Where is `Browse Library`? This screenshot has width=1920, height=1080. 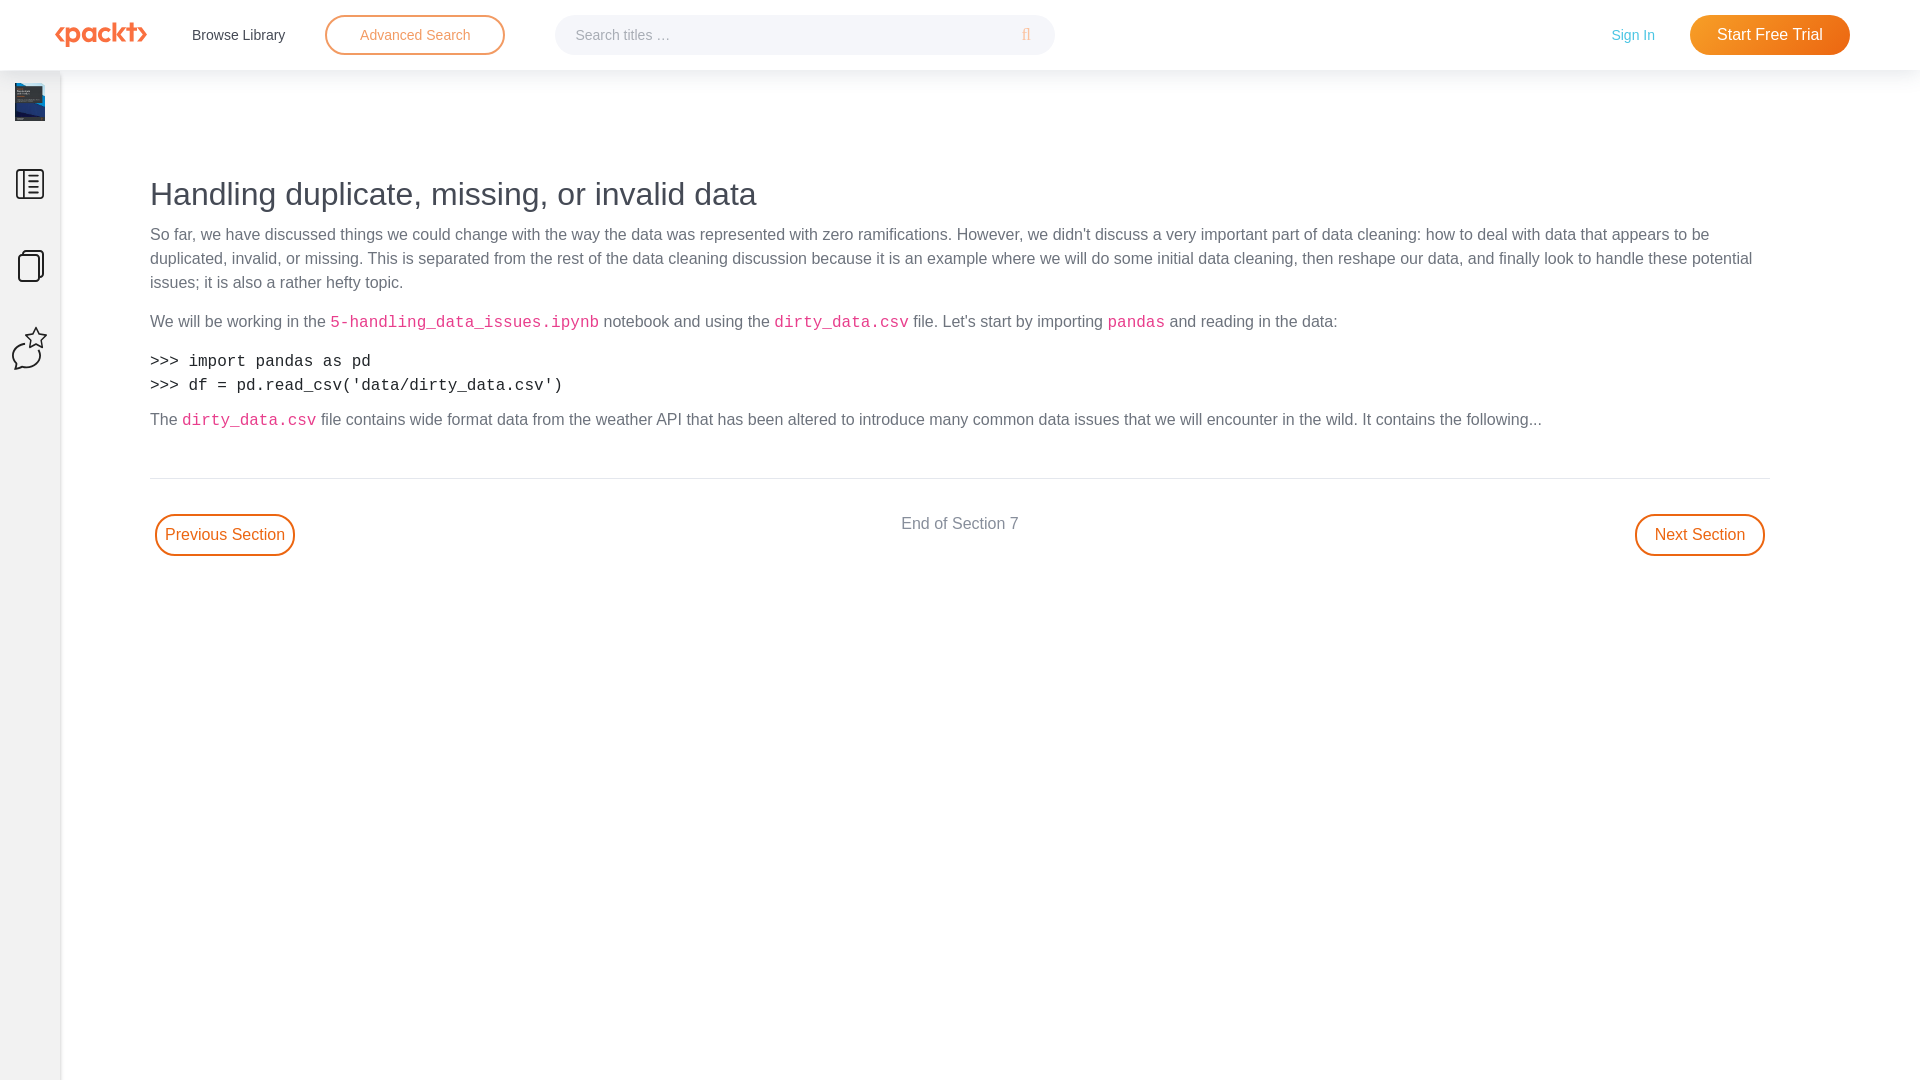
Browse Library is located at coordinates (238, 34).